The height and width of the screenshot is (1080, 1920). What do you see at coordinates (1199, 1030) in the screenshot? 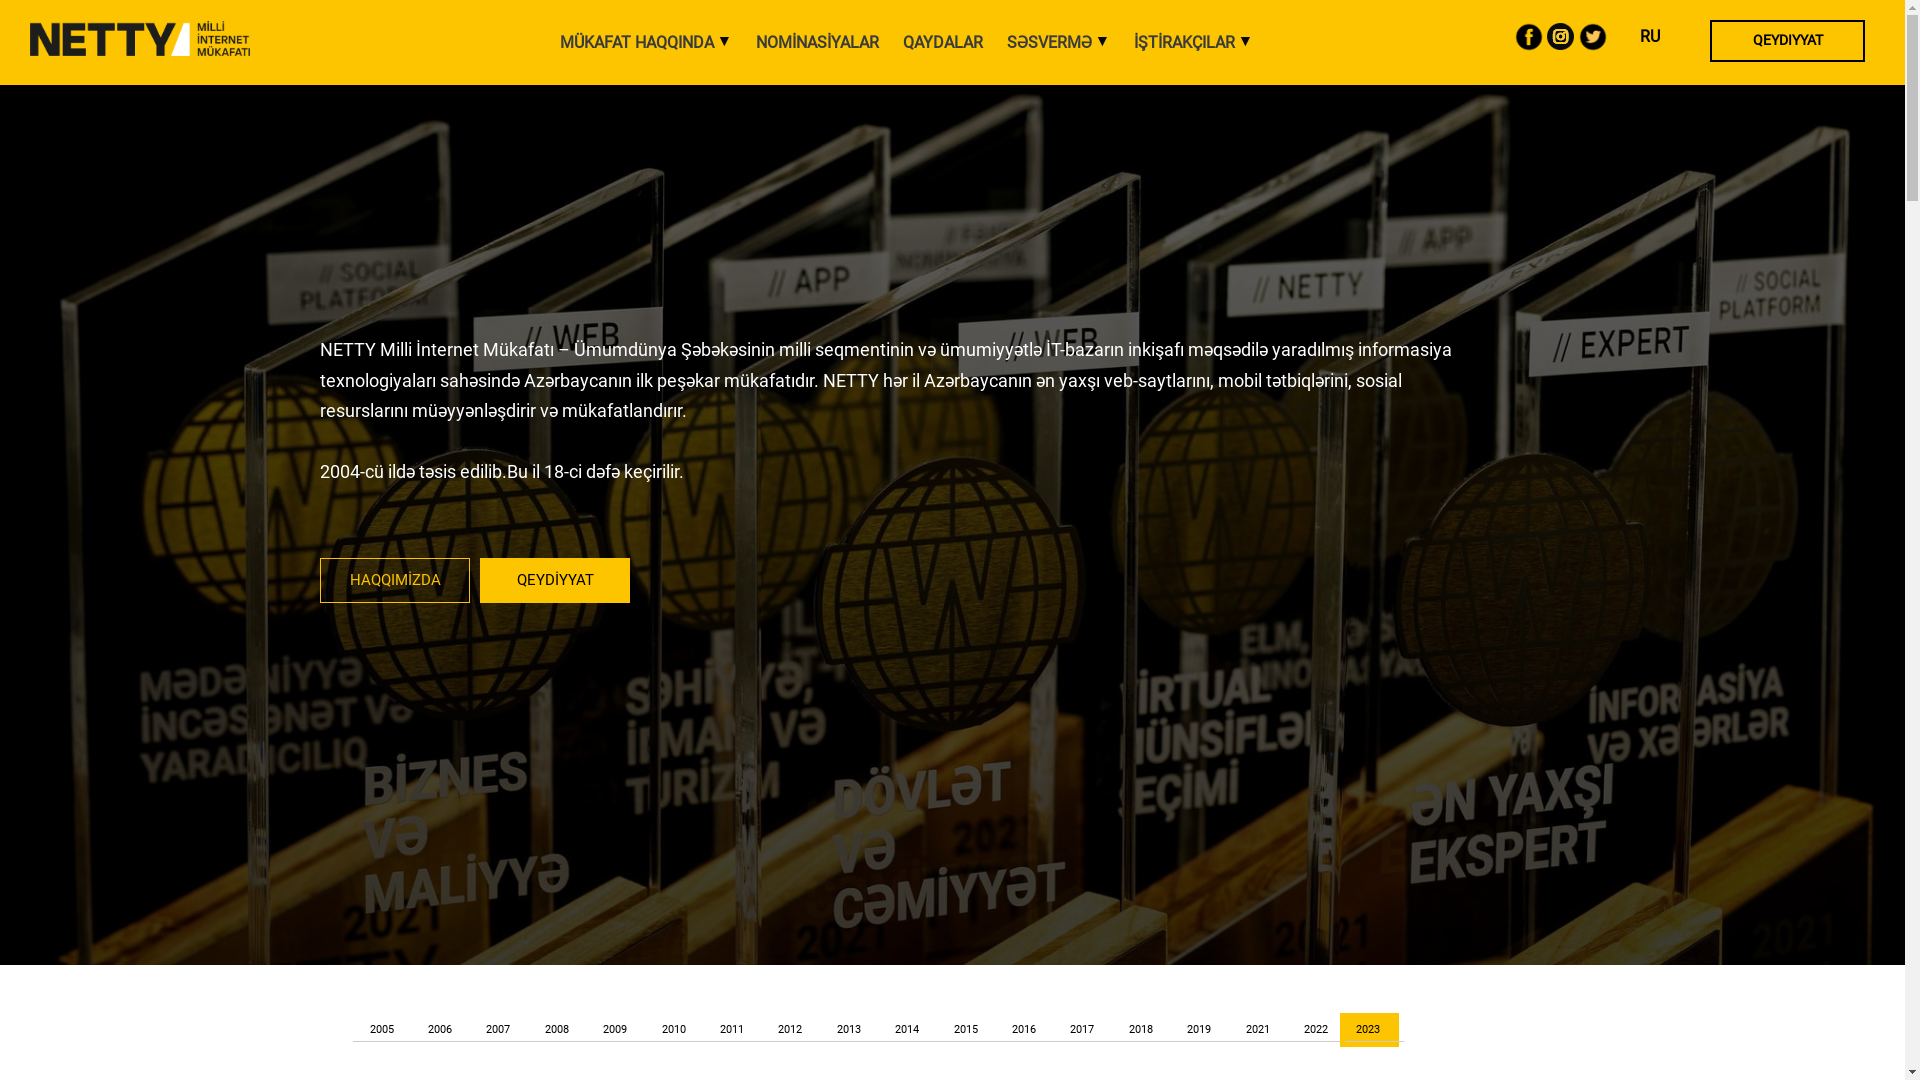
I see `2019` at bounding box center [1199, 1030].